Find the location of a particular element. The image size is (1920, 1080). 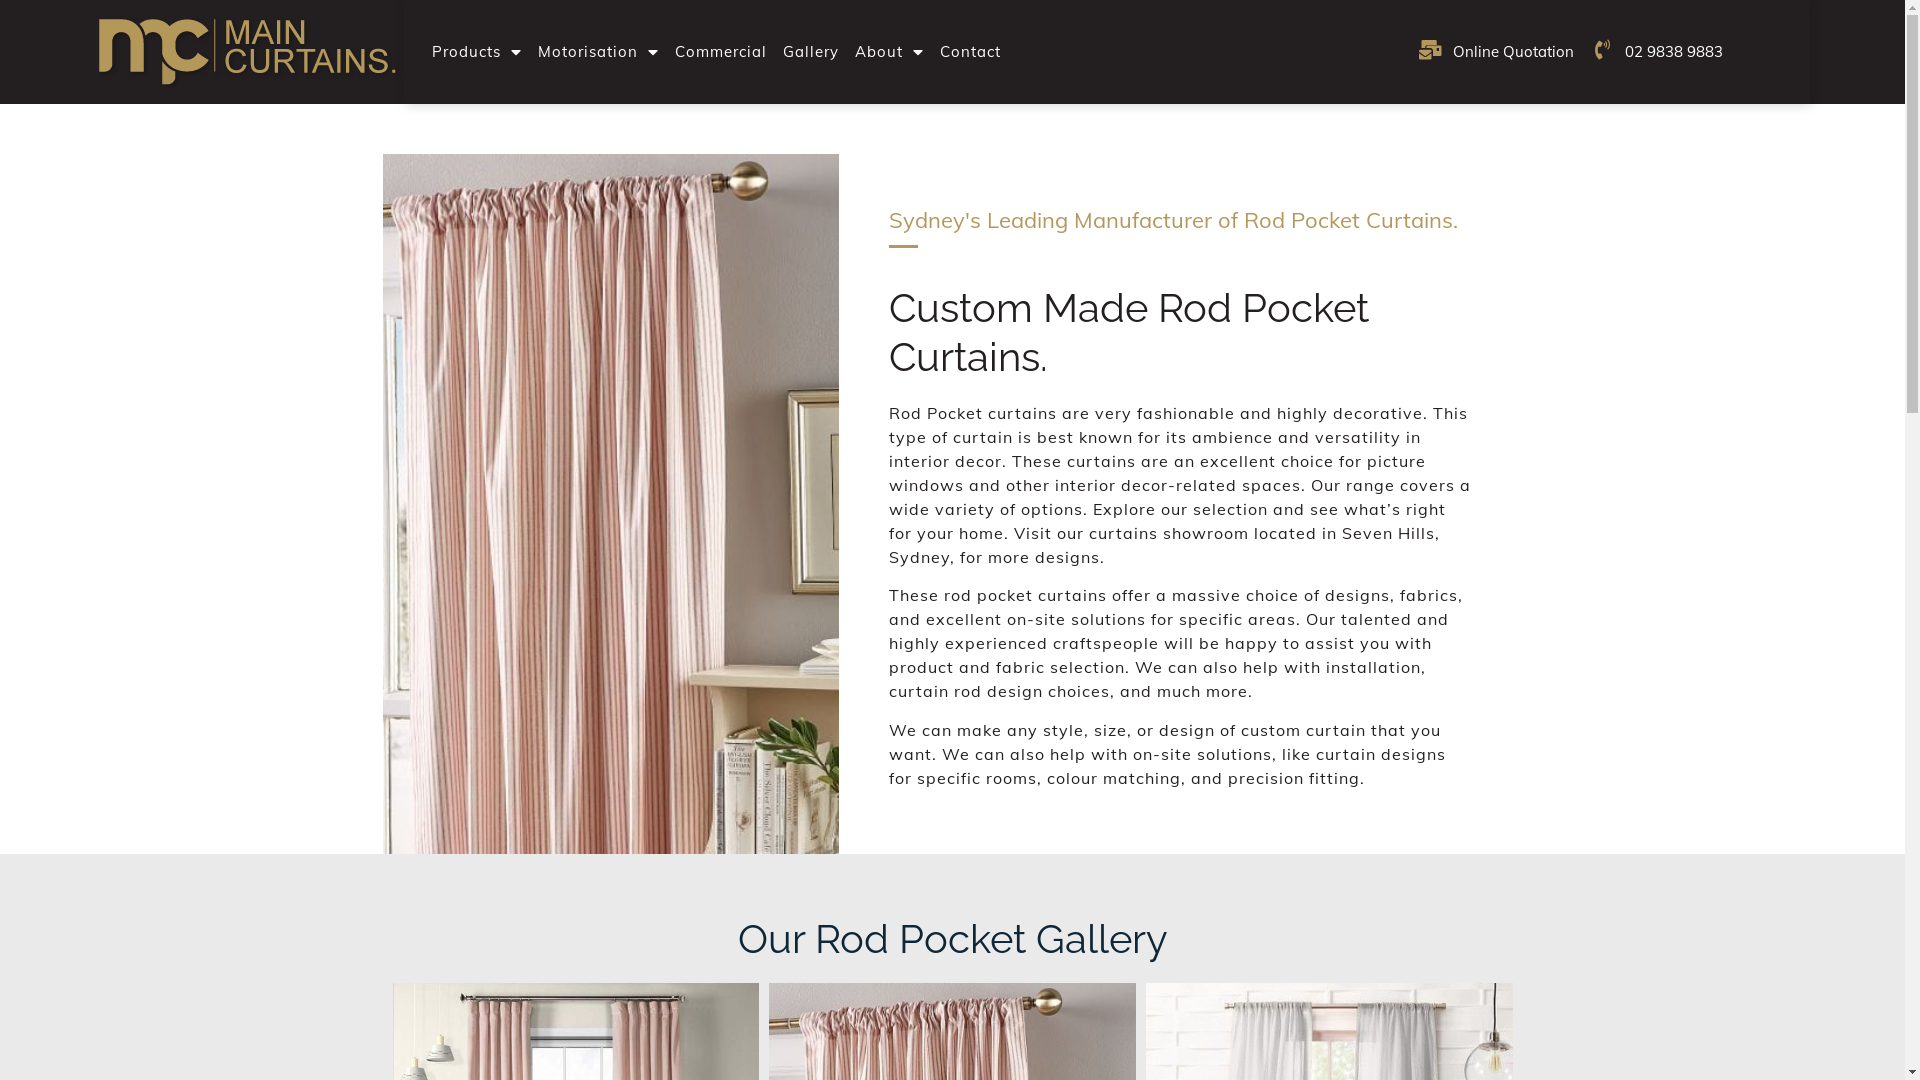

02 9838 9883 is located at coordinates (1656, 52).